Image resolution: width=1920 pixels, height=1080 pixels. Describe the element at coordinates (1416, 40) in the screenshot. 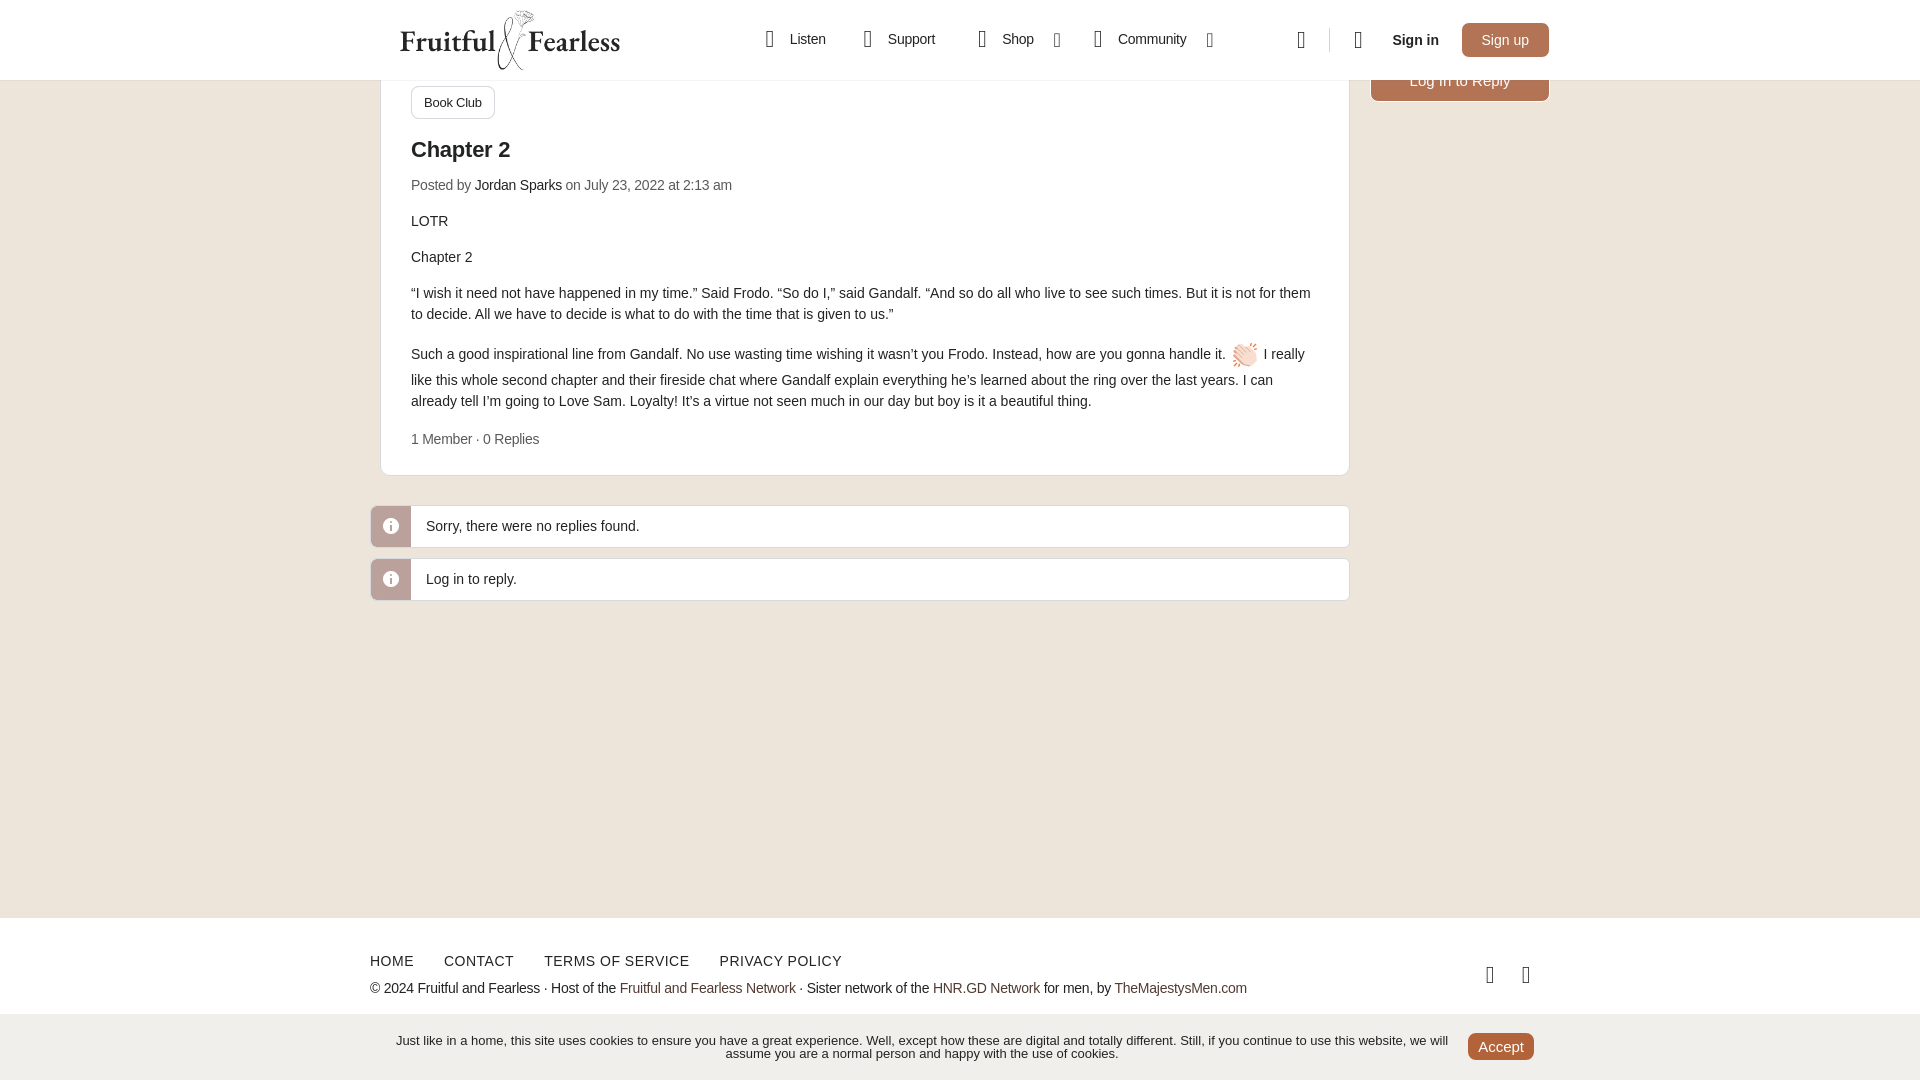

I see `Sign in` at that location.